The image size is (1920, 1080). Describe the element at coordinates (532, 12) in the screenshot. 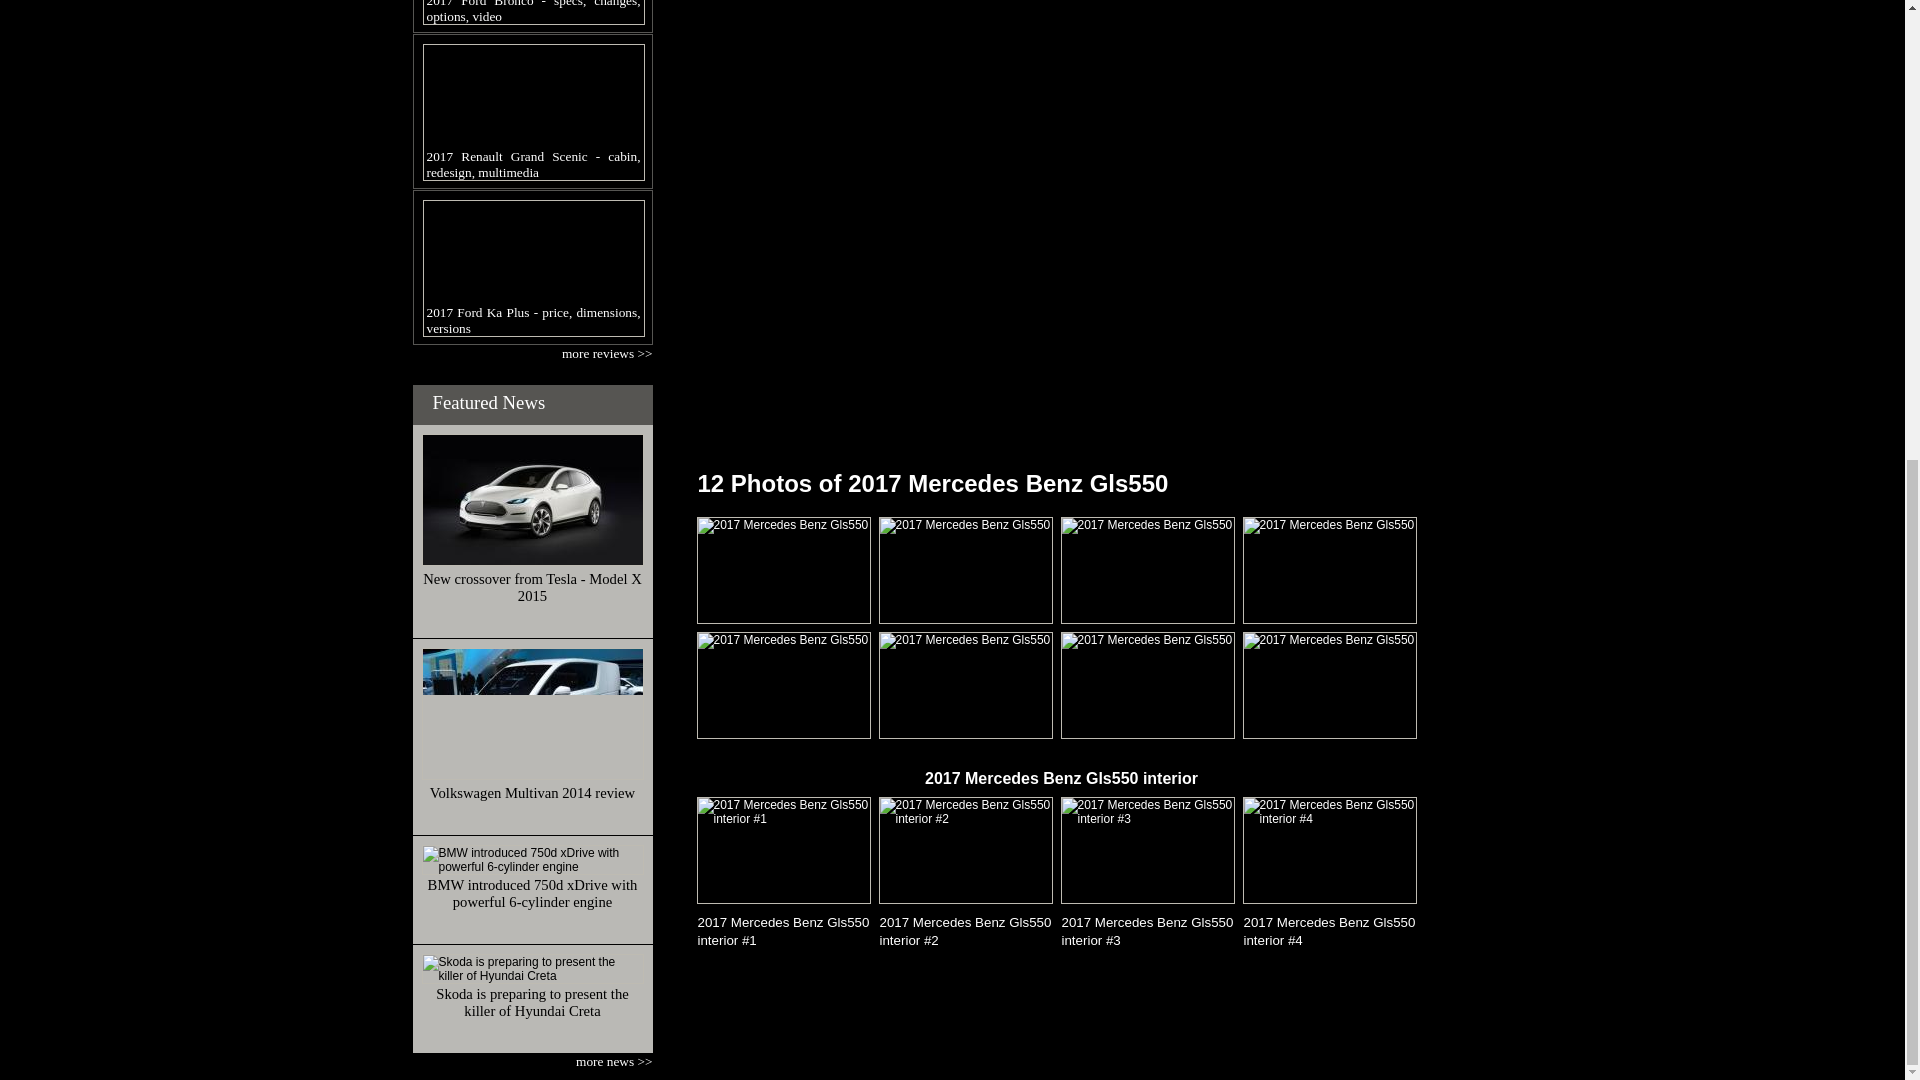

I see `2017 Ford Bronco - specs, changes, options, video` at that location.